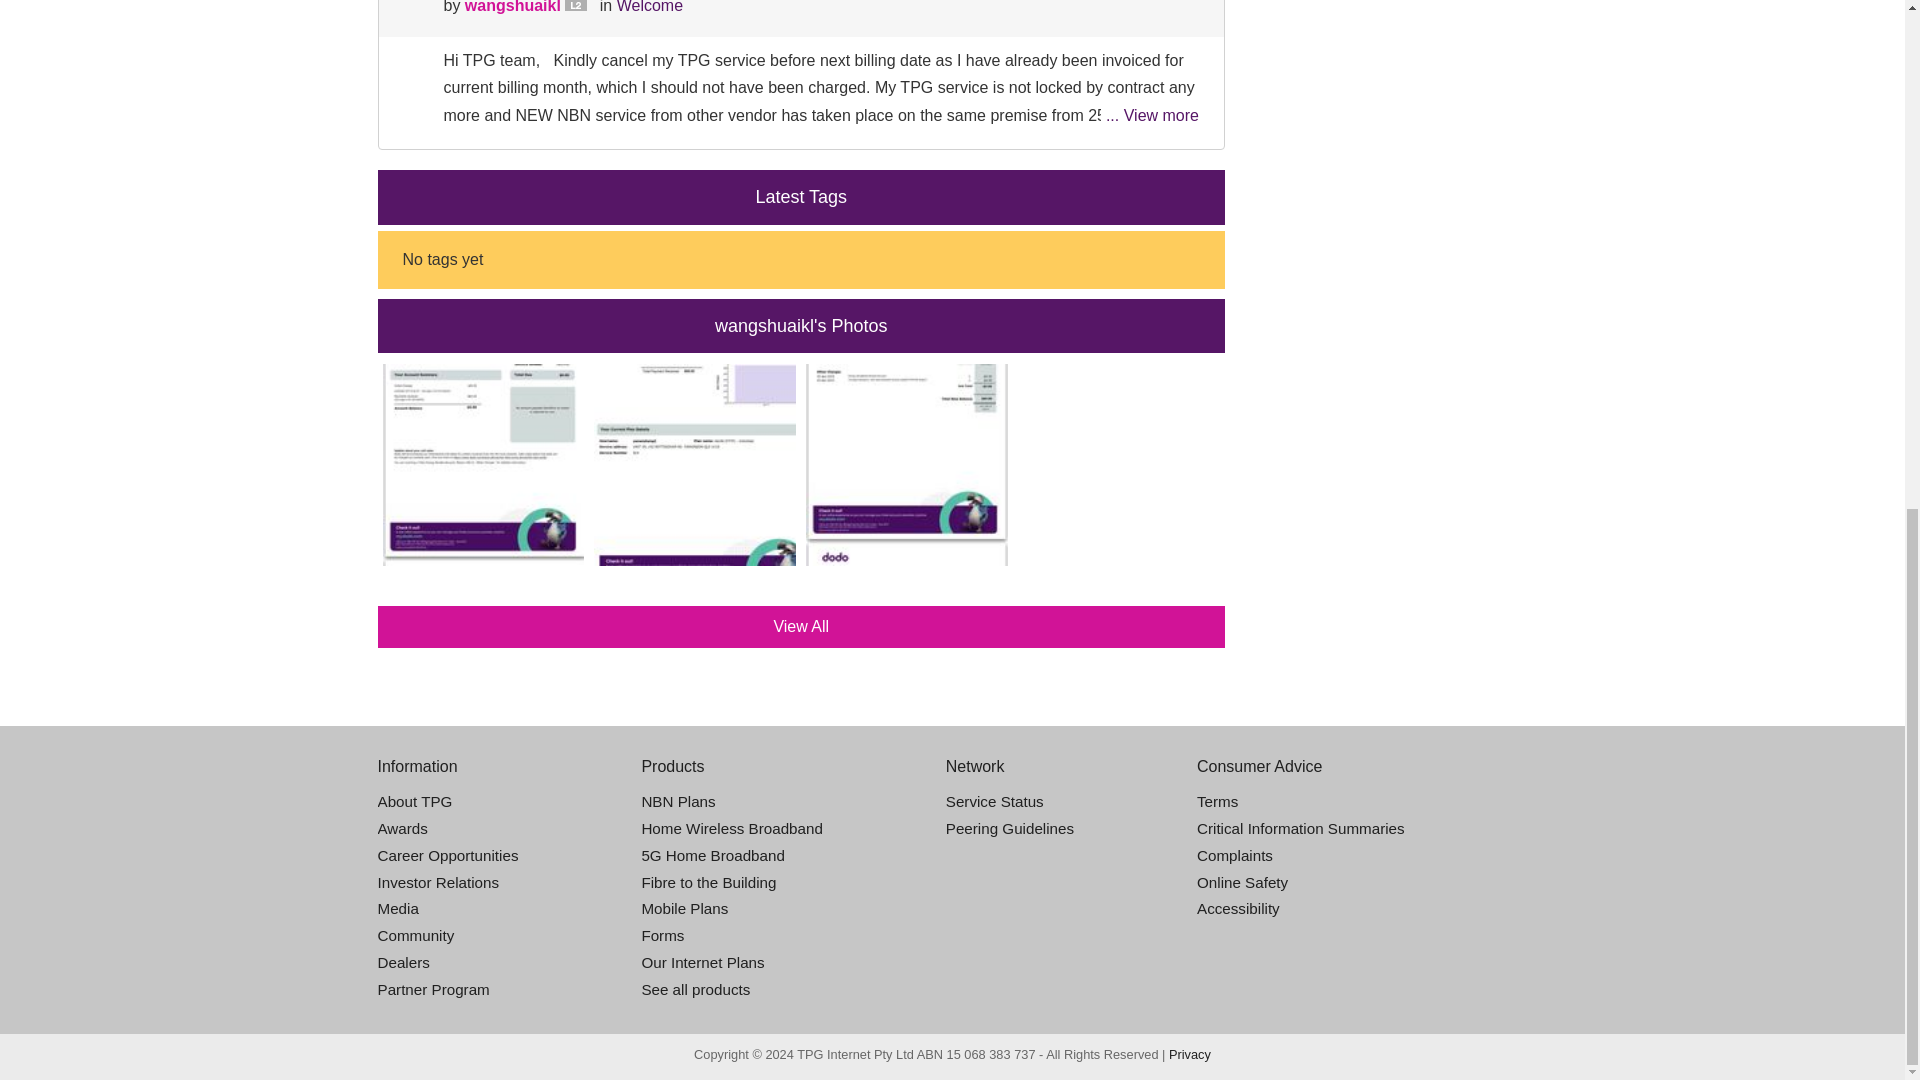 This screenshot has height=1080, width=1920. What do you see at coordinates (580, 7) in the screenshot?
I see `Level 2` at bounding box center [580, 7].